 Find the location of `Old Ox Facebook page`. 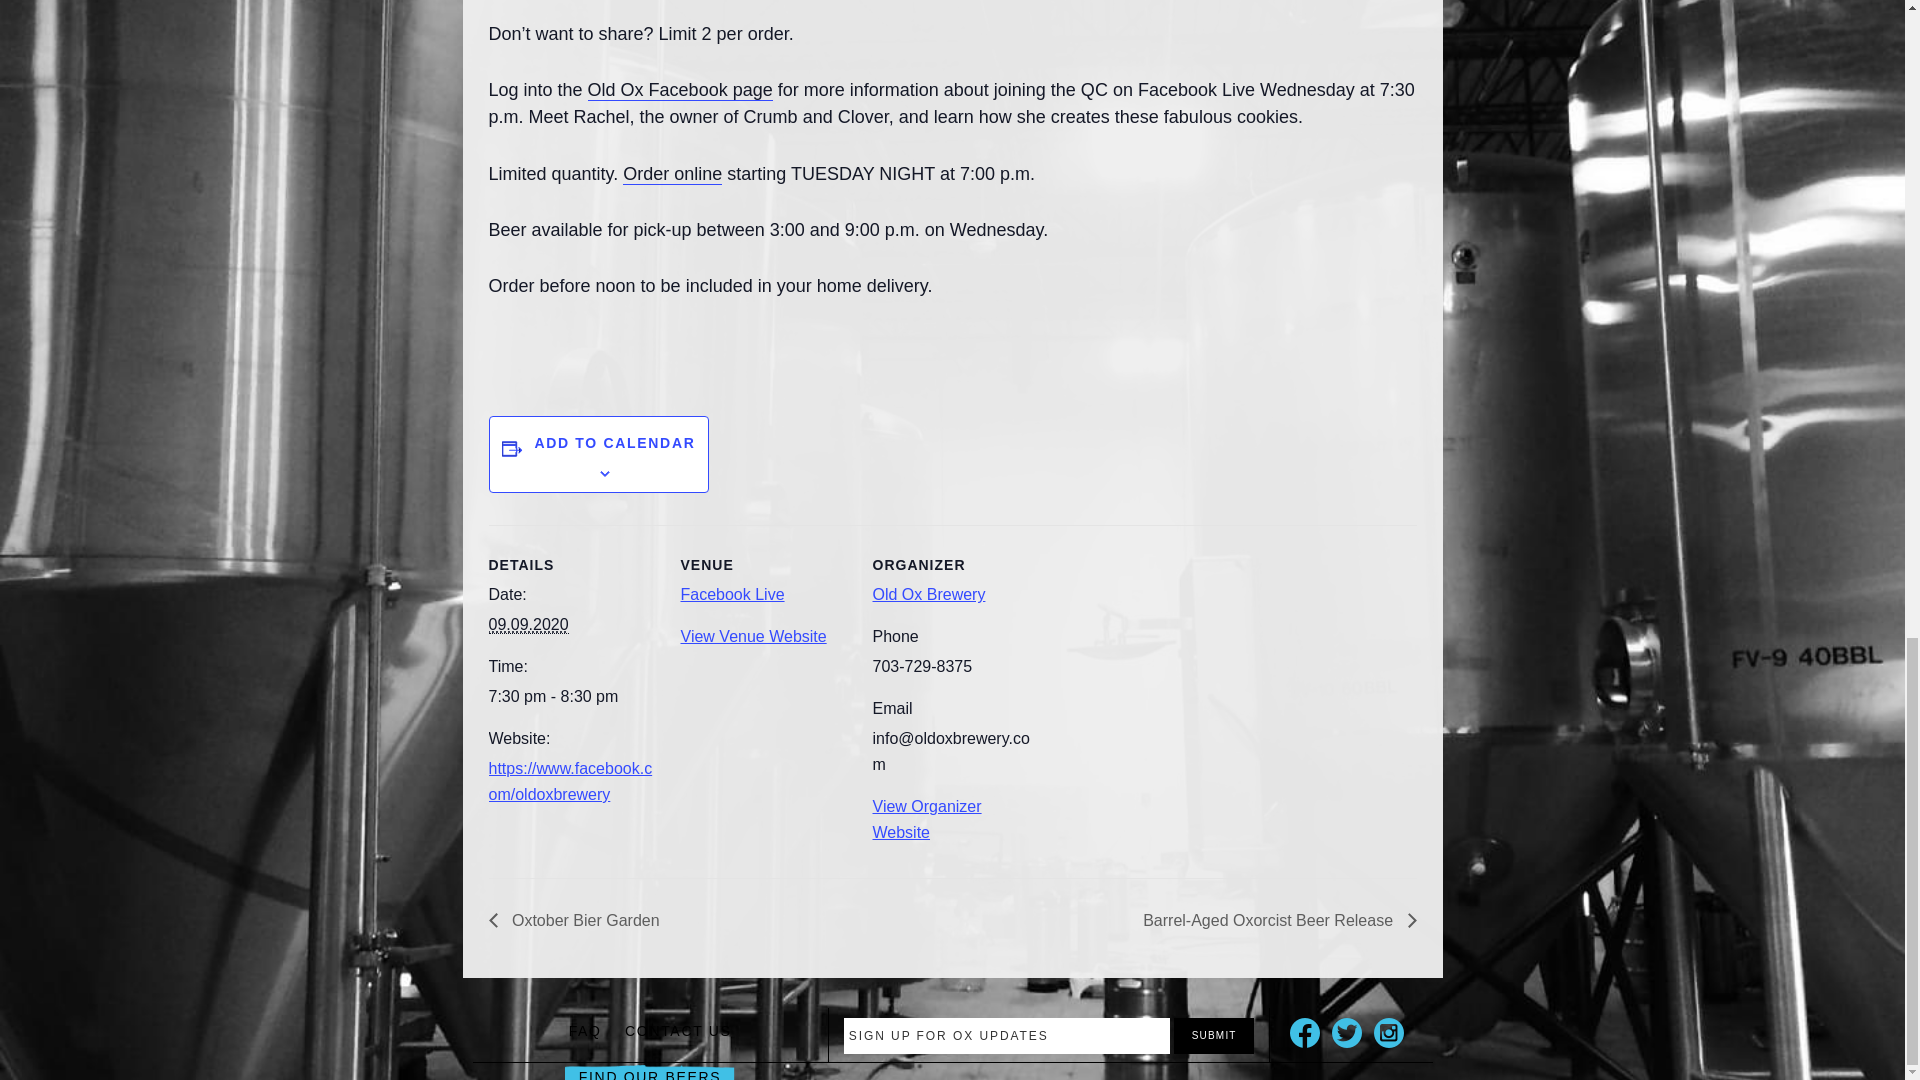

Old Ox Facebook page is located at coordinates (680, 90).